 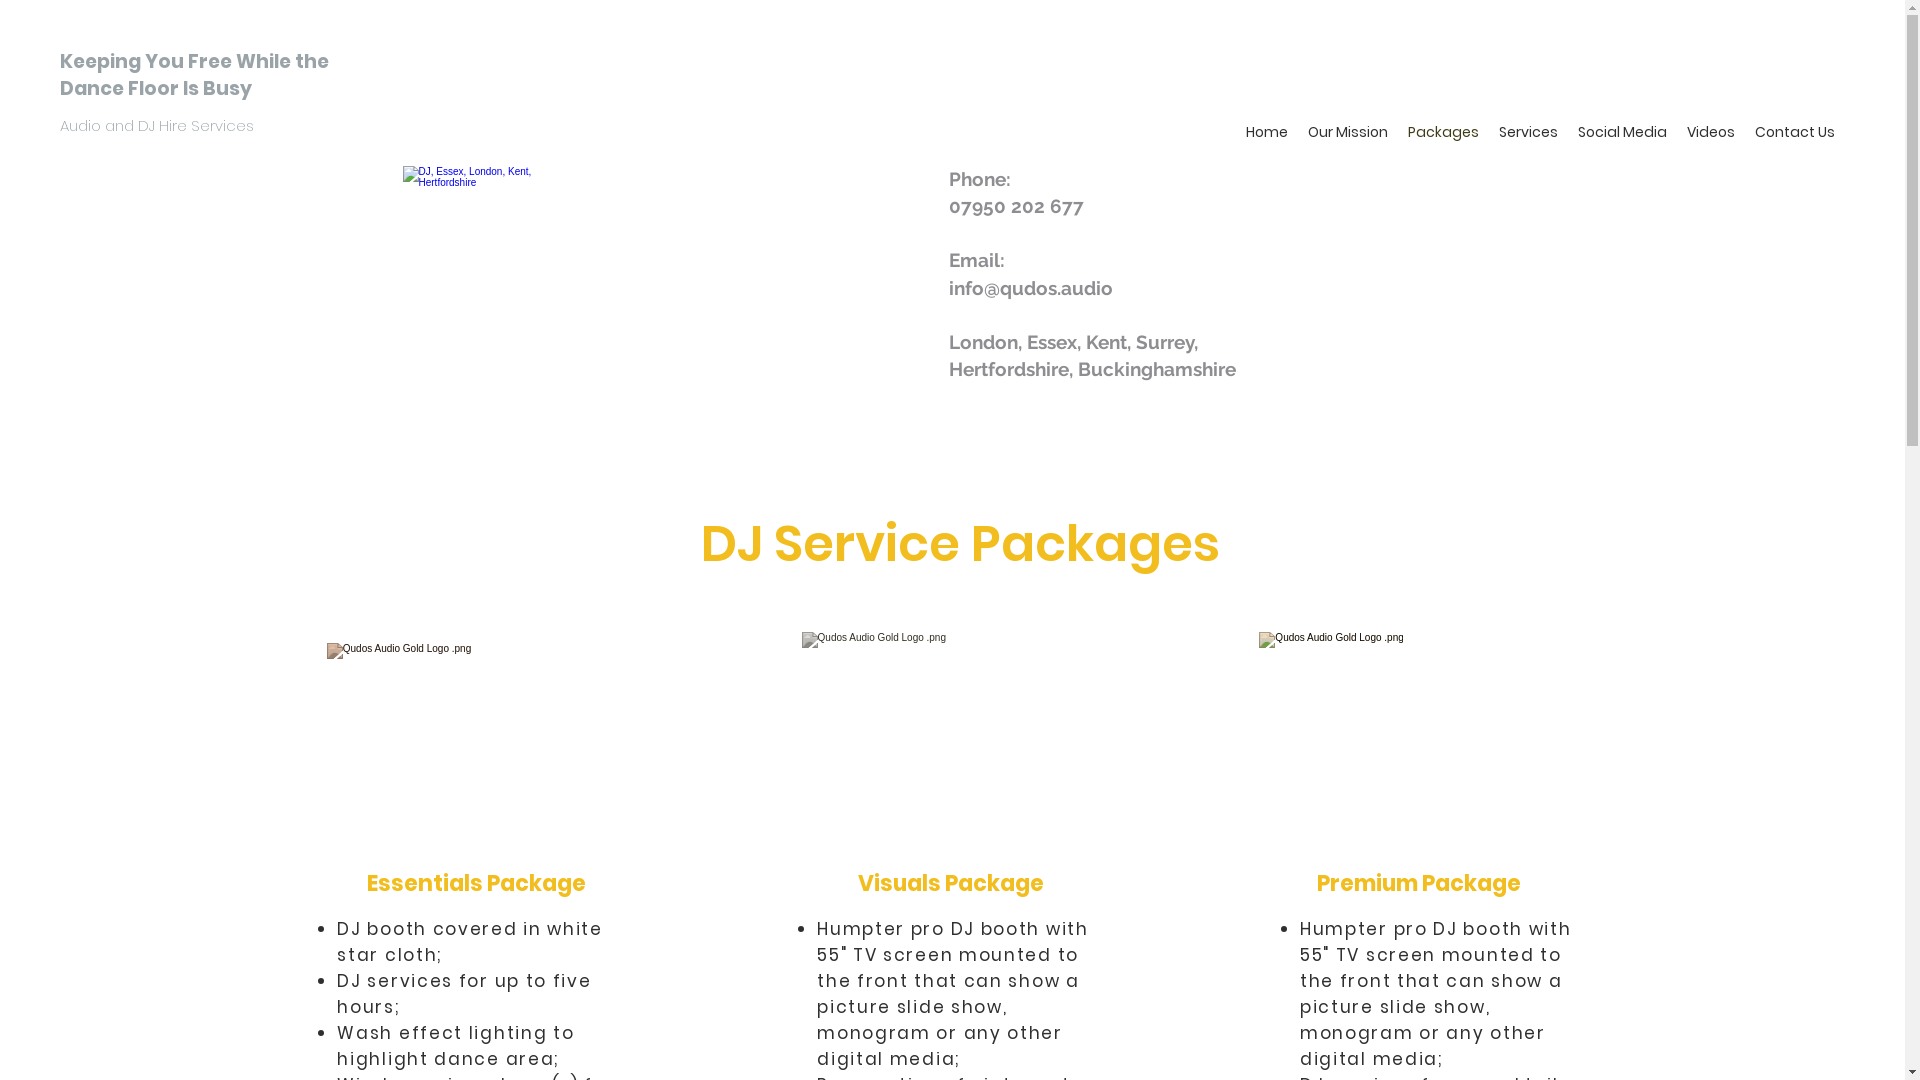 What do you see at coordinates (194, 75) in the screenshot?
I see `Keeping You Free While the Dance Floor Is Busy` at bounding box center [194, 75].